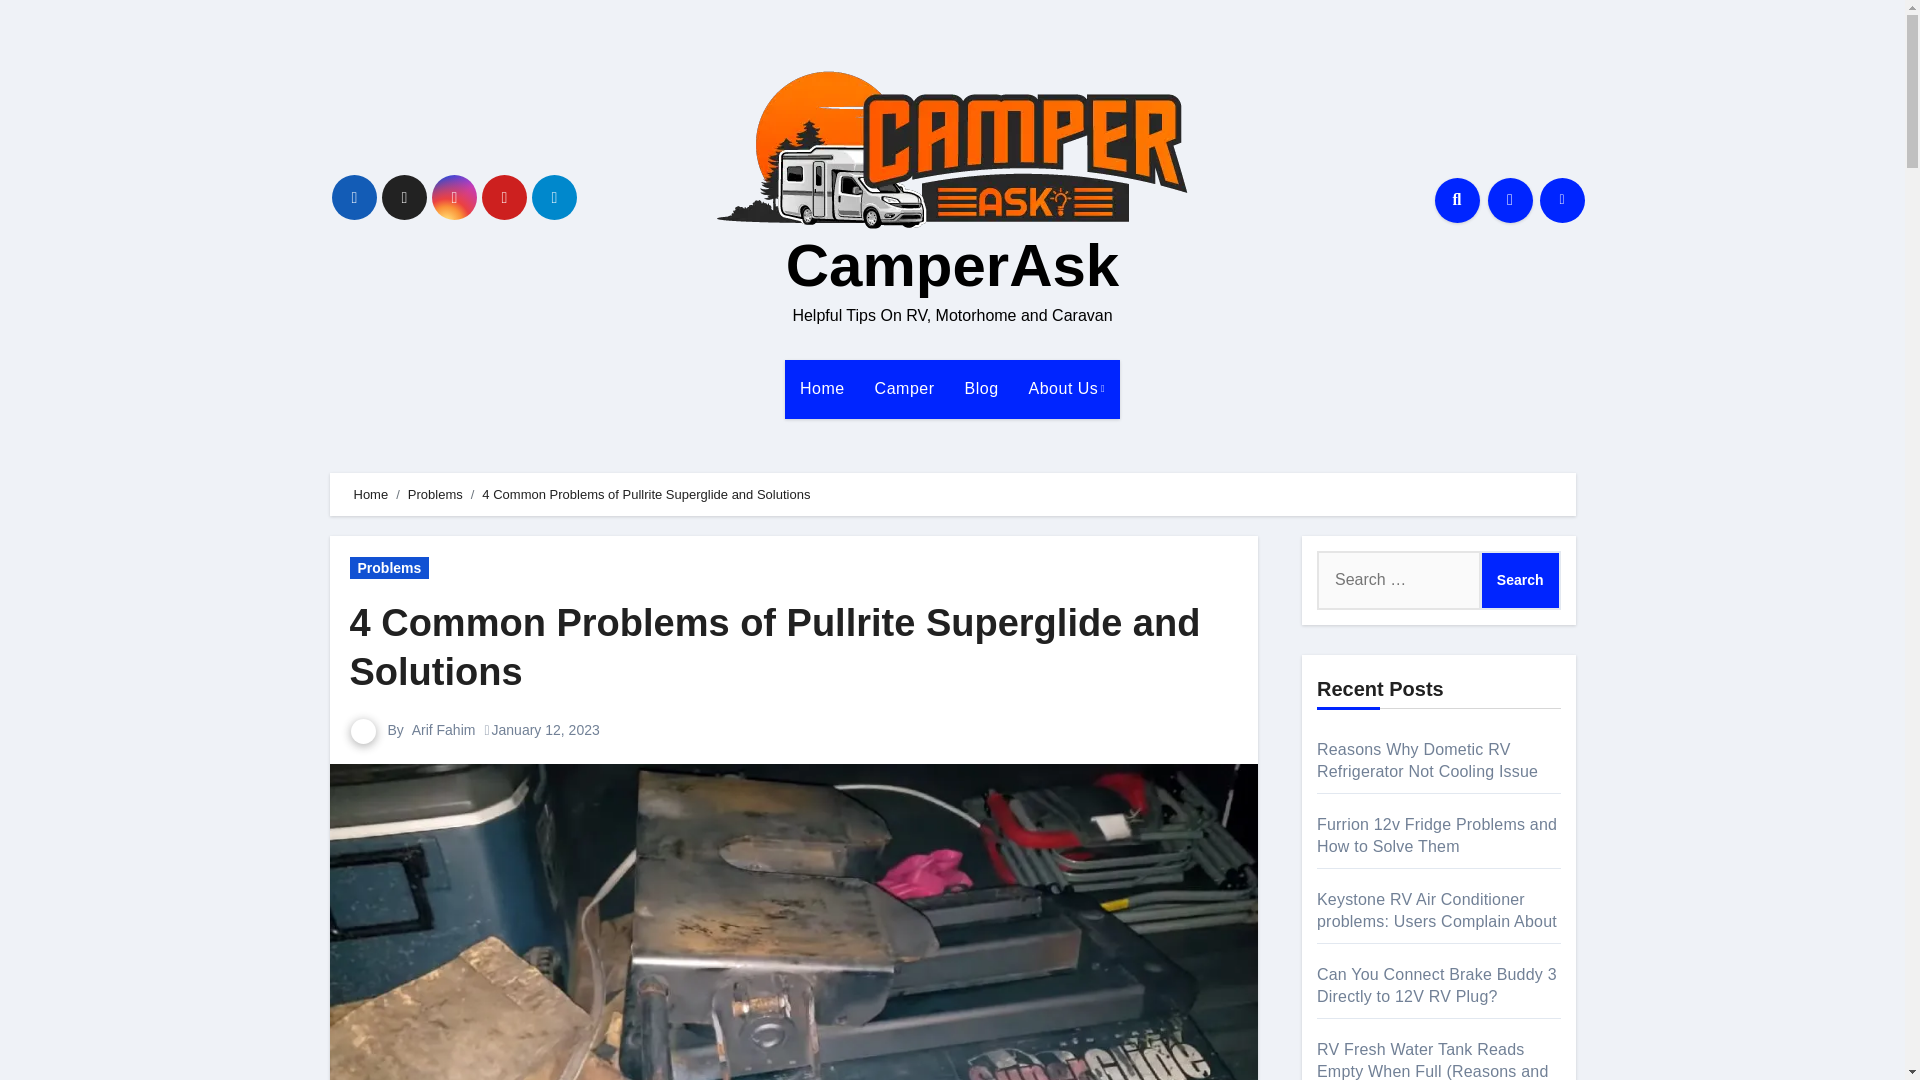 The height and width of the screenshot is (1080, 1920). What do you see at coordinates (905, 388) in the screenshot?
I see `Camper` at bounding box center [905, 388].